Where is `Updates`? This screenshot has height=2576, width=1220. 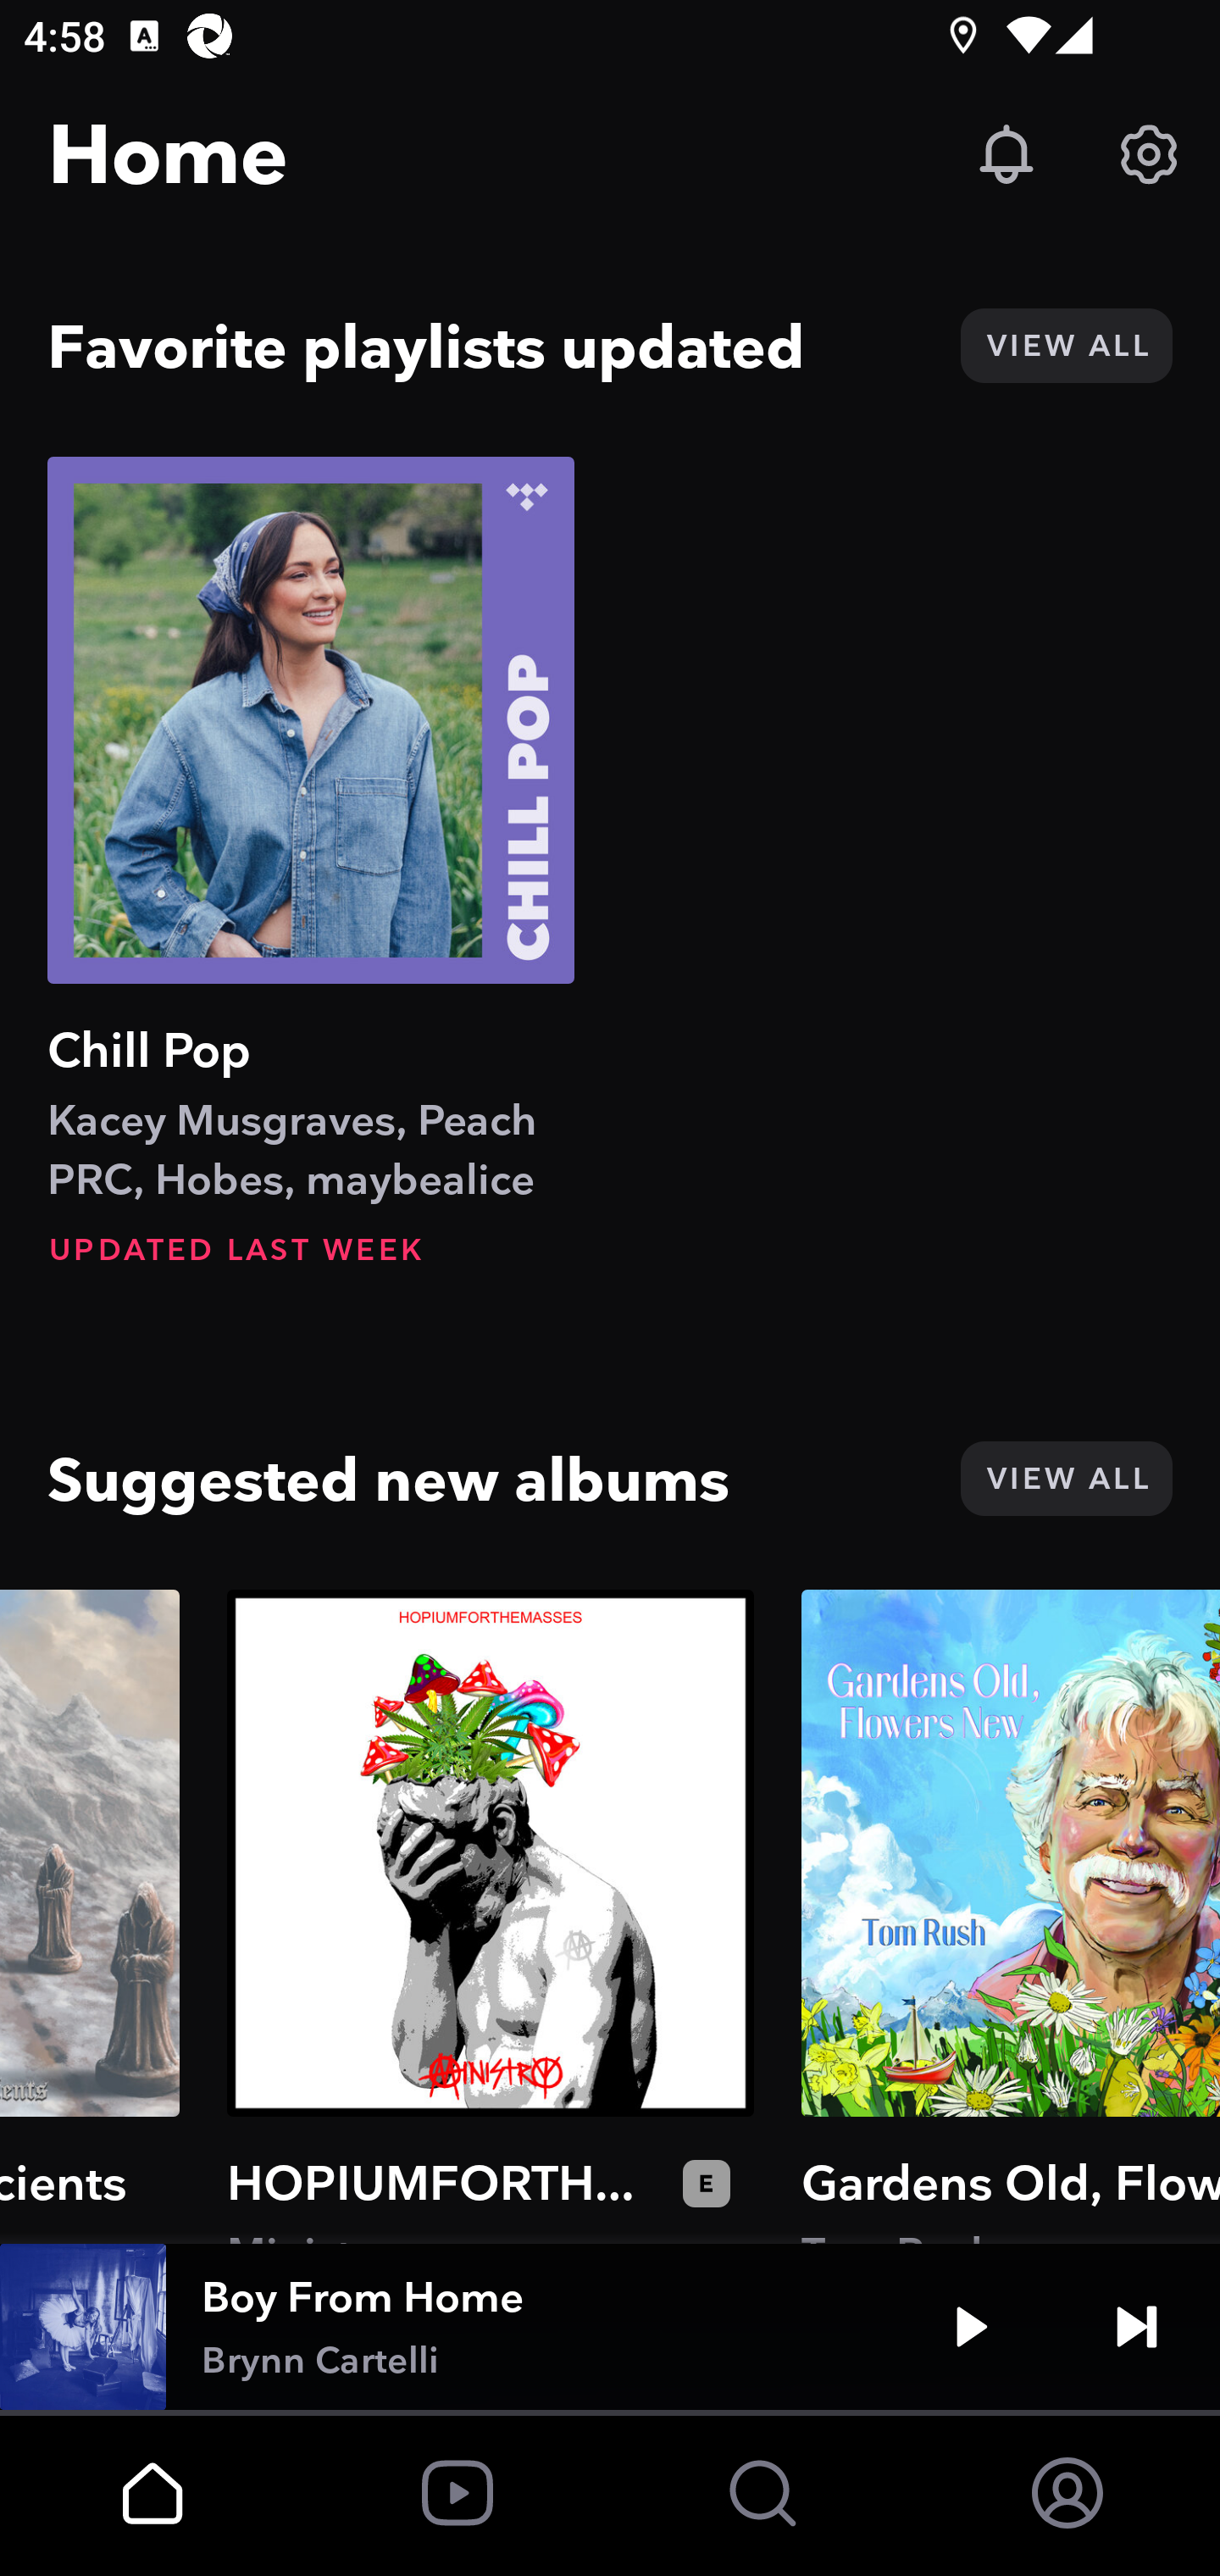 Updates is located at coordinates (1006, 154).